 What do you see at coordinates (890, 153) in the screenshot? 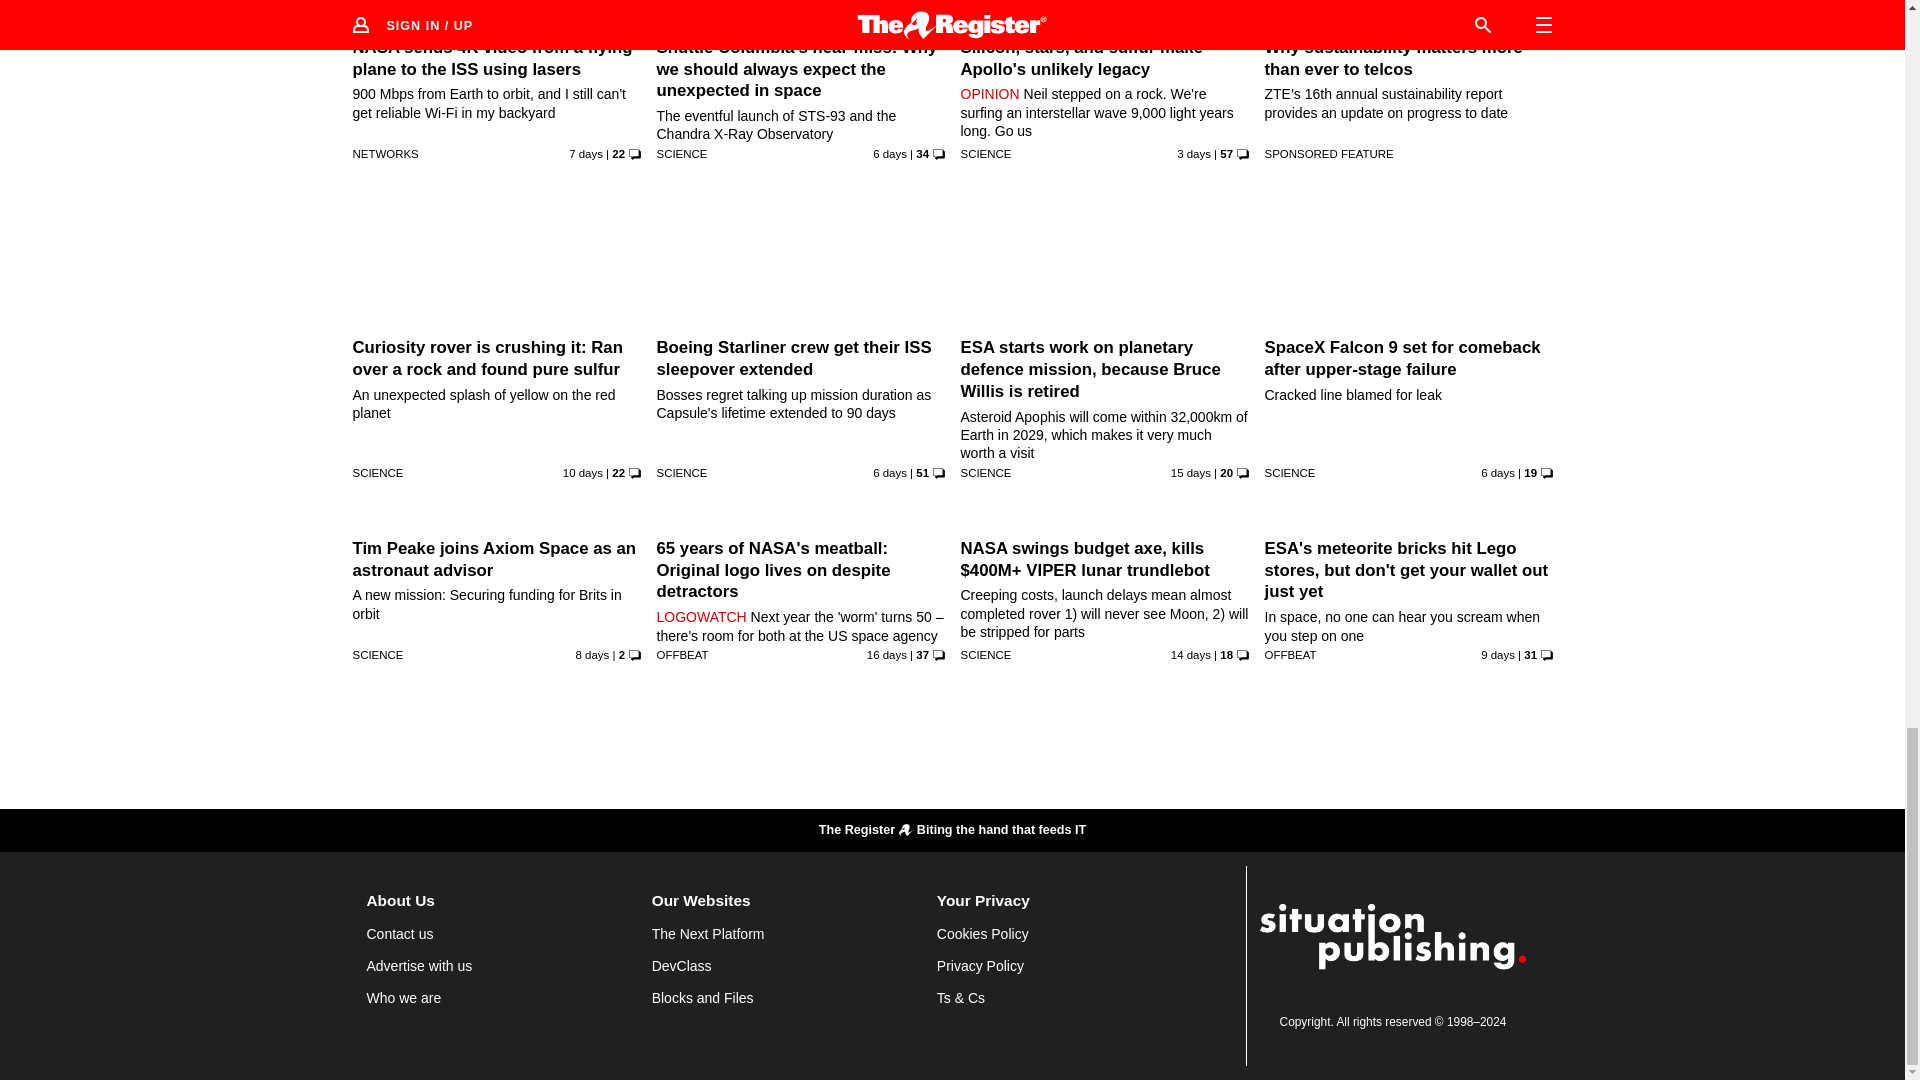
I see `26 Jul 2024 9:33` at bounding box center [890, 153].